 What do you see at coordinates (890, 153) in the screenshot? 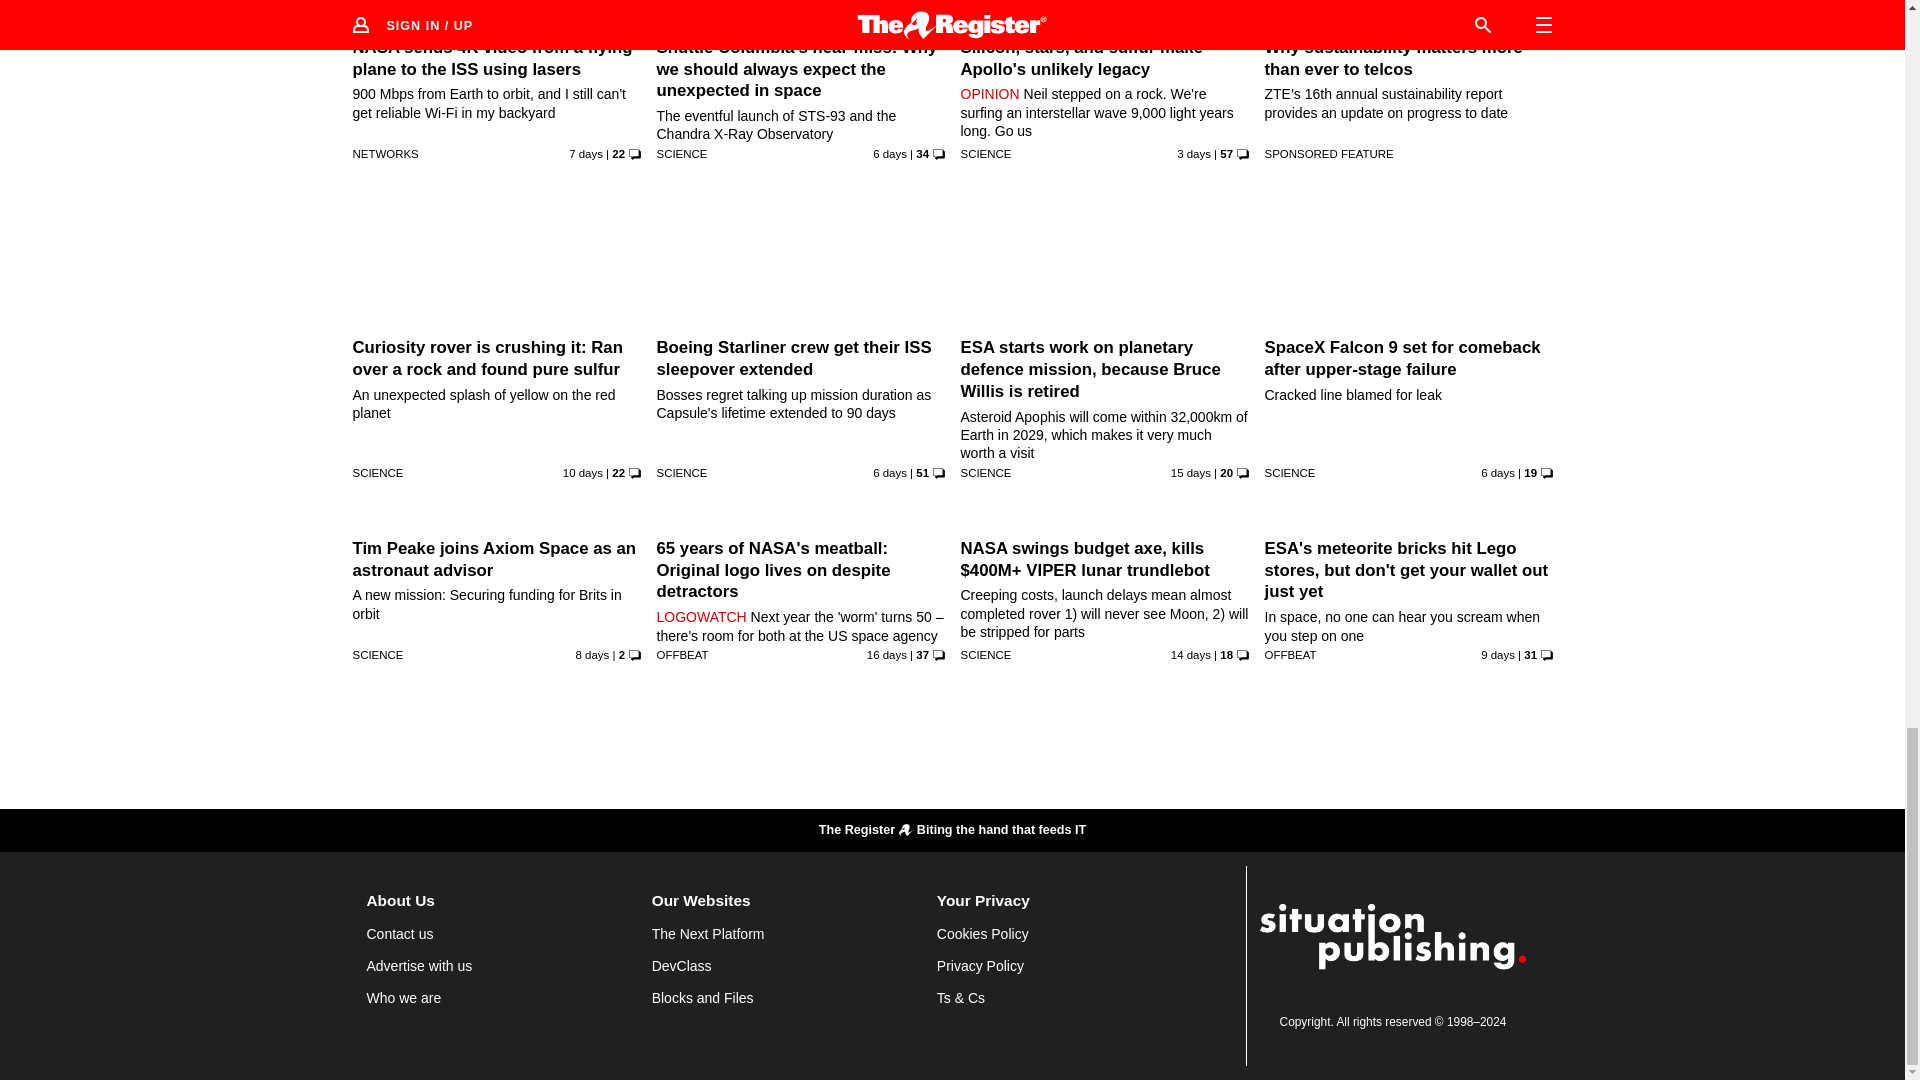
I see `26 Jul 2024 9:33` at bounding box center [890, 153].